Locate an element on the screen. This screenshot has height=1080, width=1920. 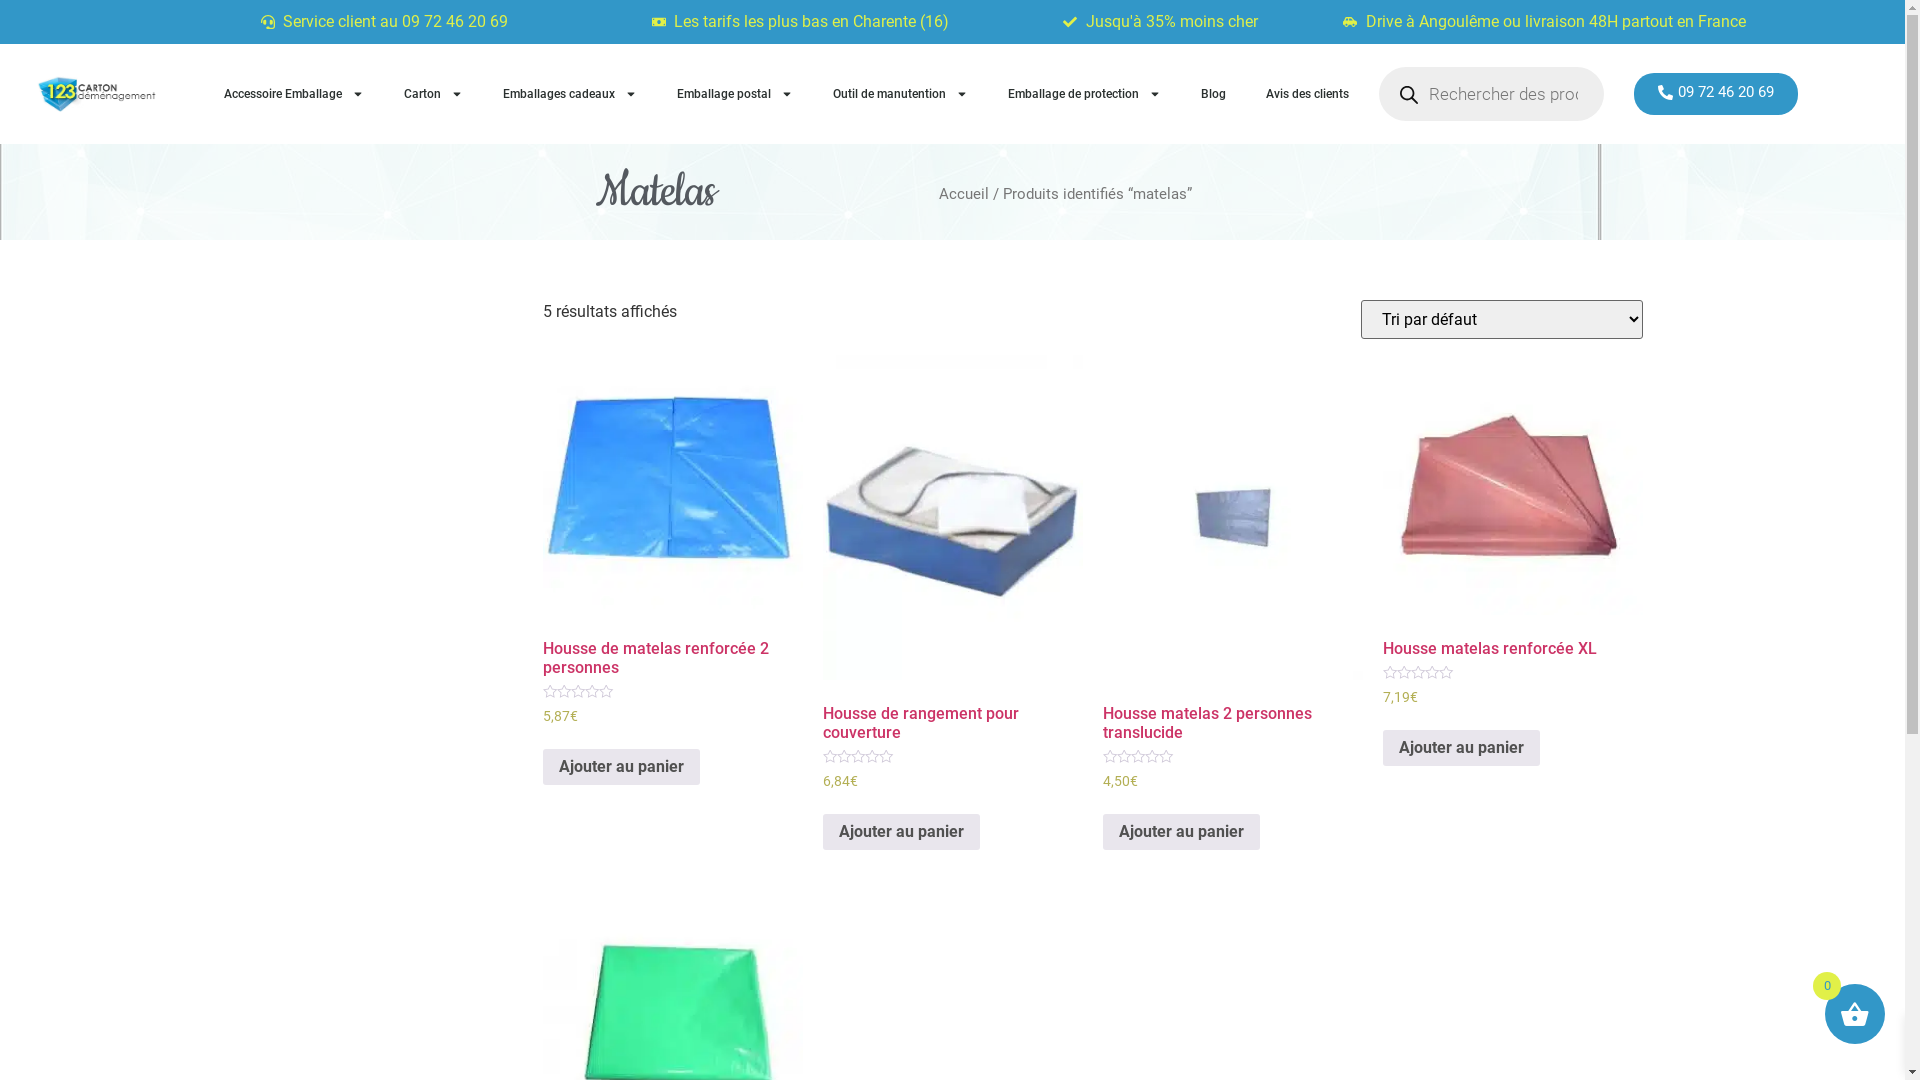
Accessoire Emballage is located at coordinates (294, 94).